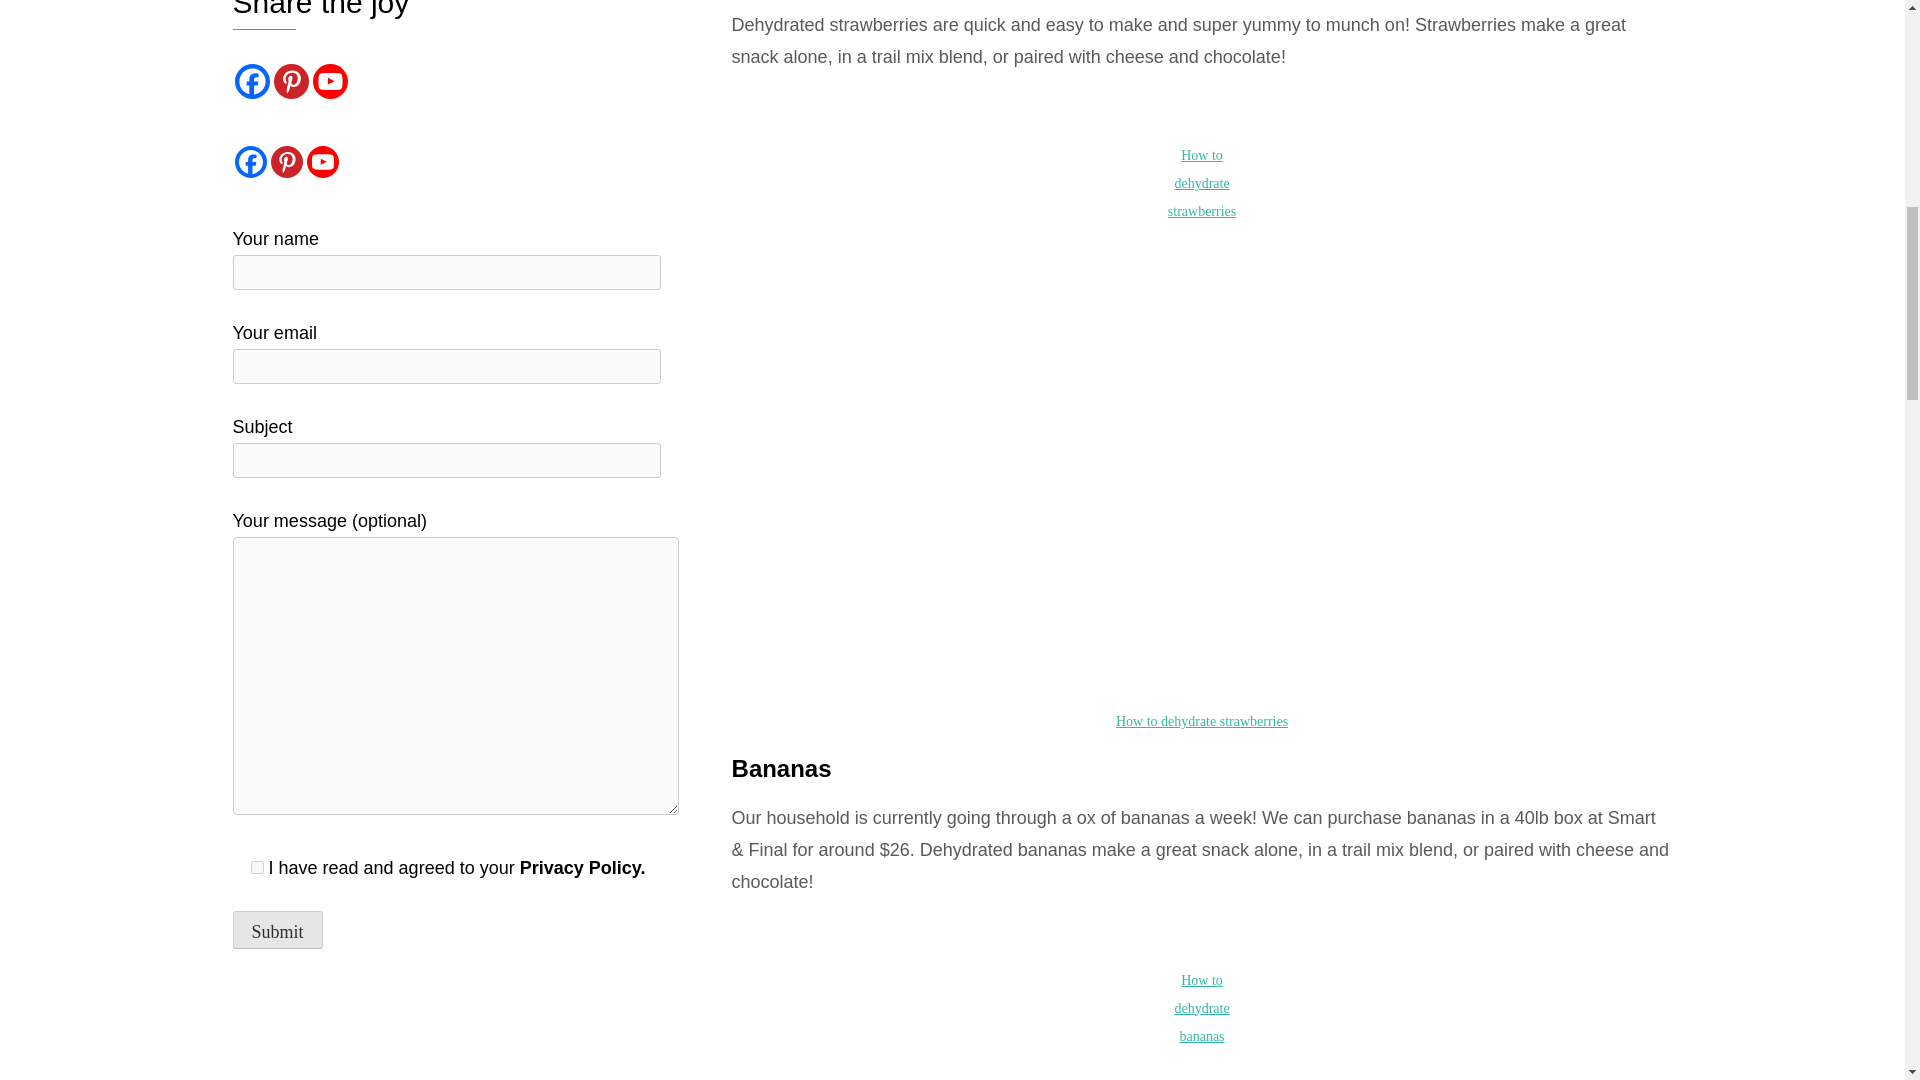  Describe the element at coordinates (1141, 1072) in the screenshot. I see `How To Dehydrate Bananas` at that location.